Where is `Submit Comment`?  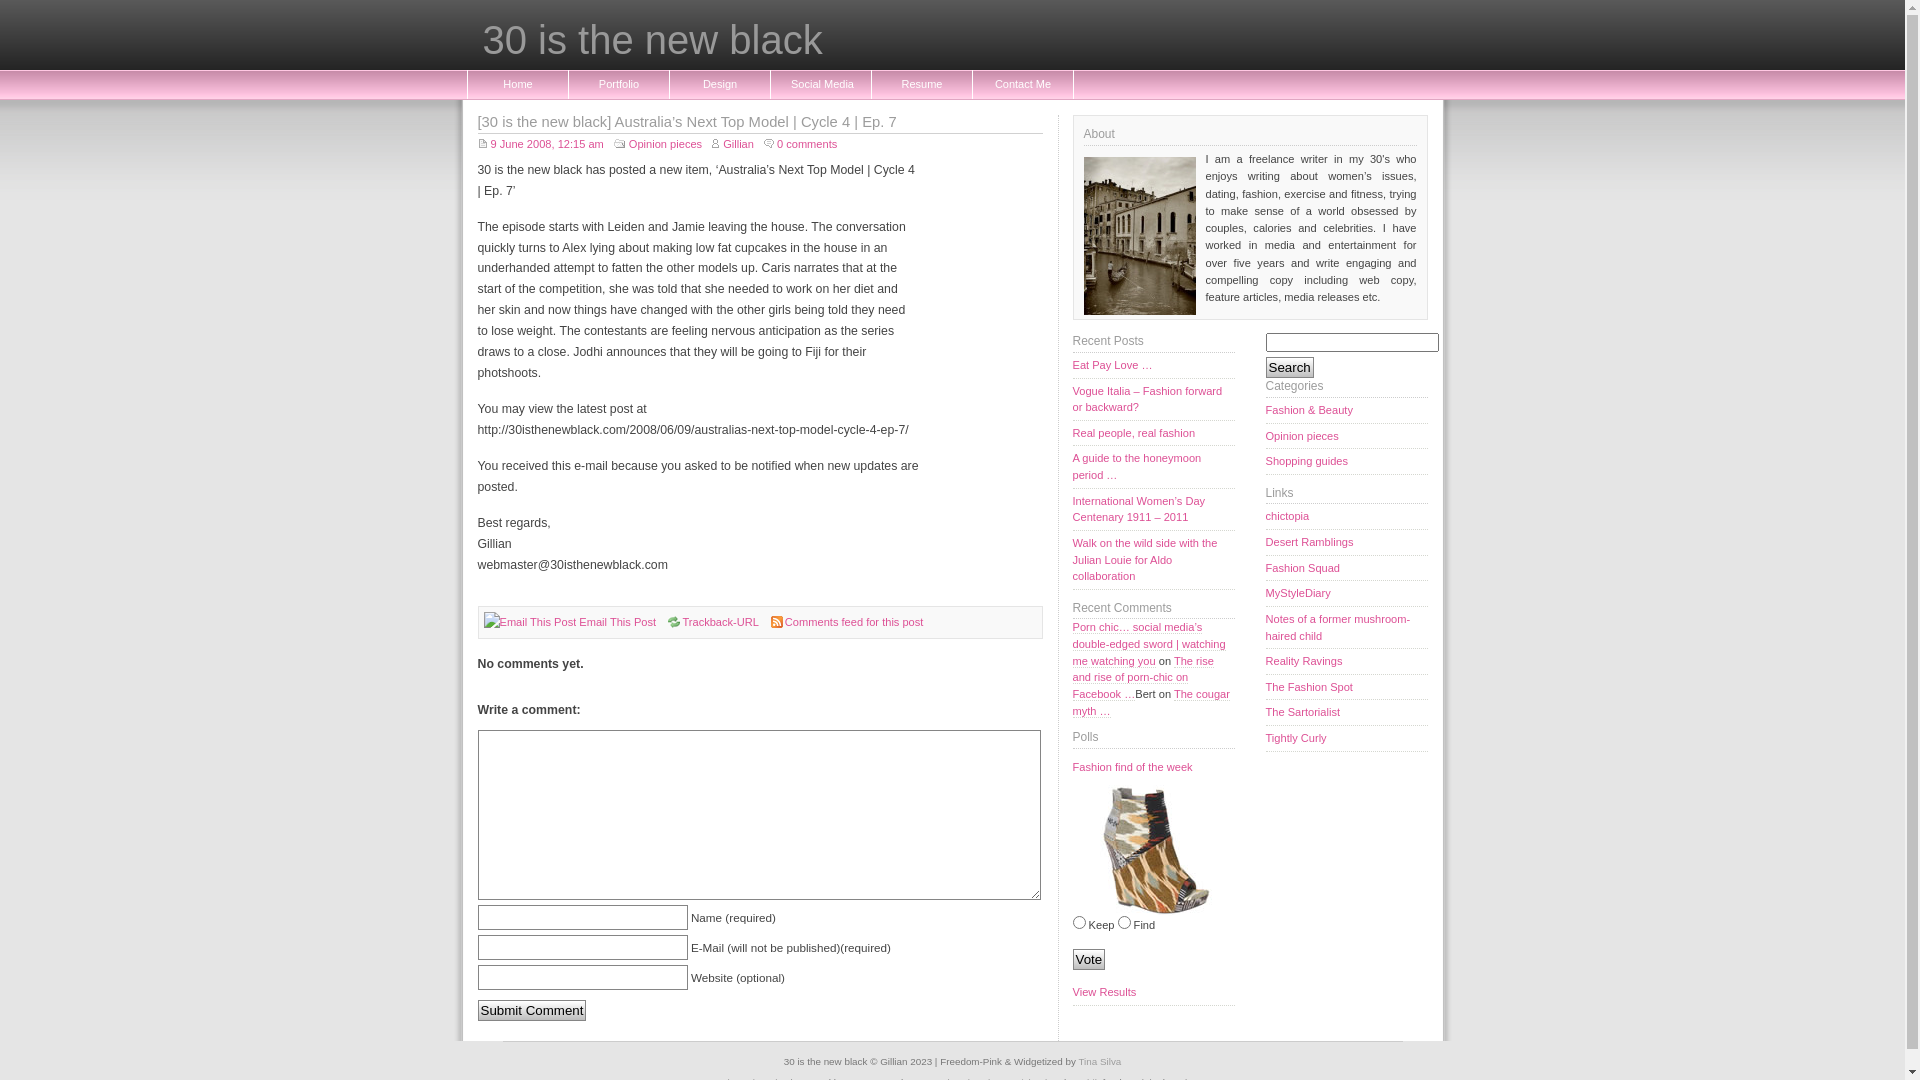 Submit Comment is located at coordinates (532, 1010).